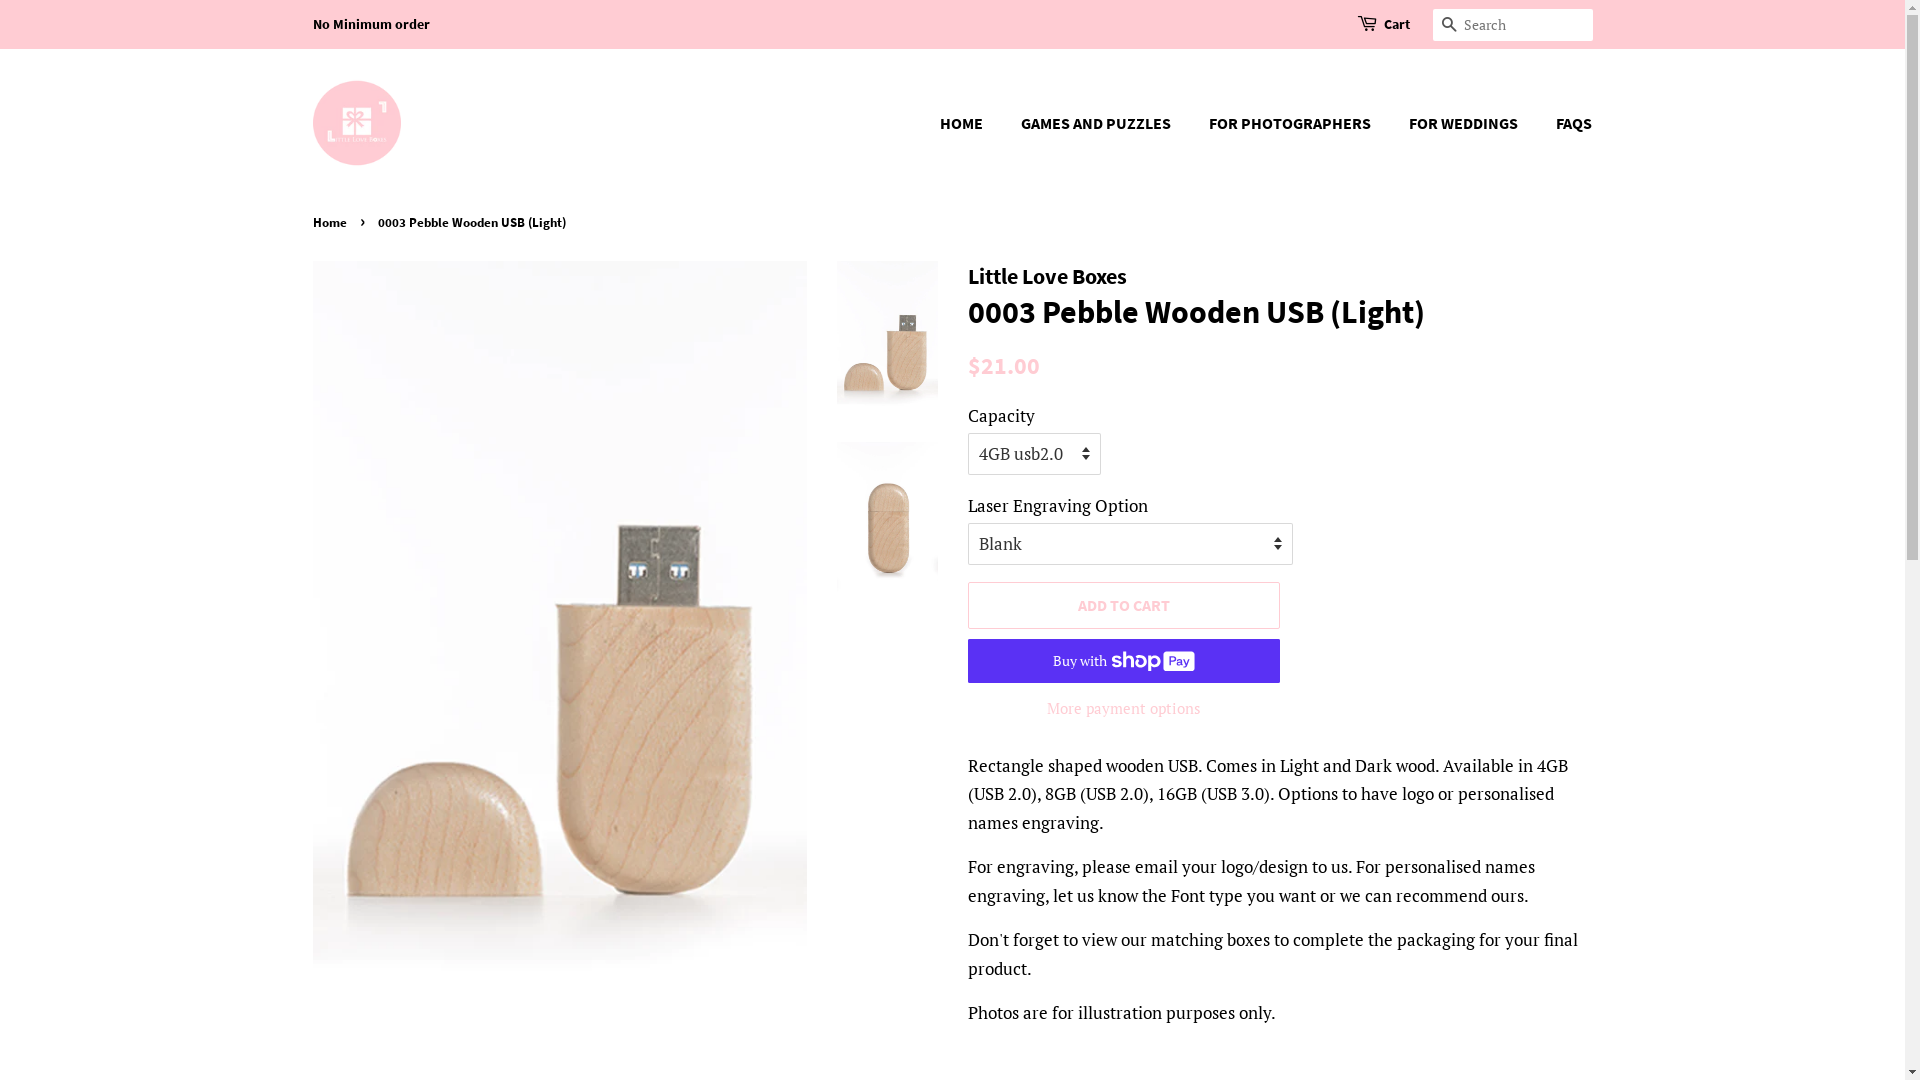 The width and height of the screenshot is (1920, 1080). I want to click on FOR WEDDINGS, so click(1466, 124).